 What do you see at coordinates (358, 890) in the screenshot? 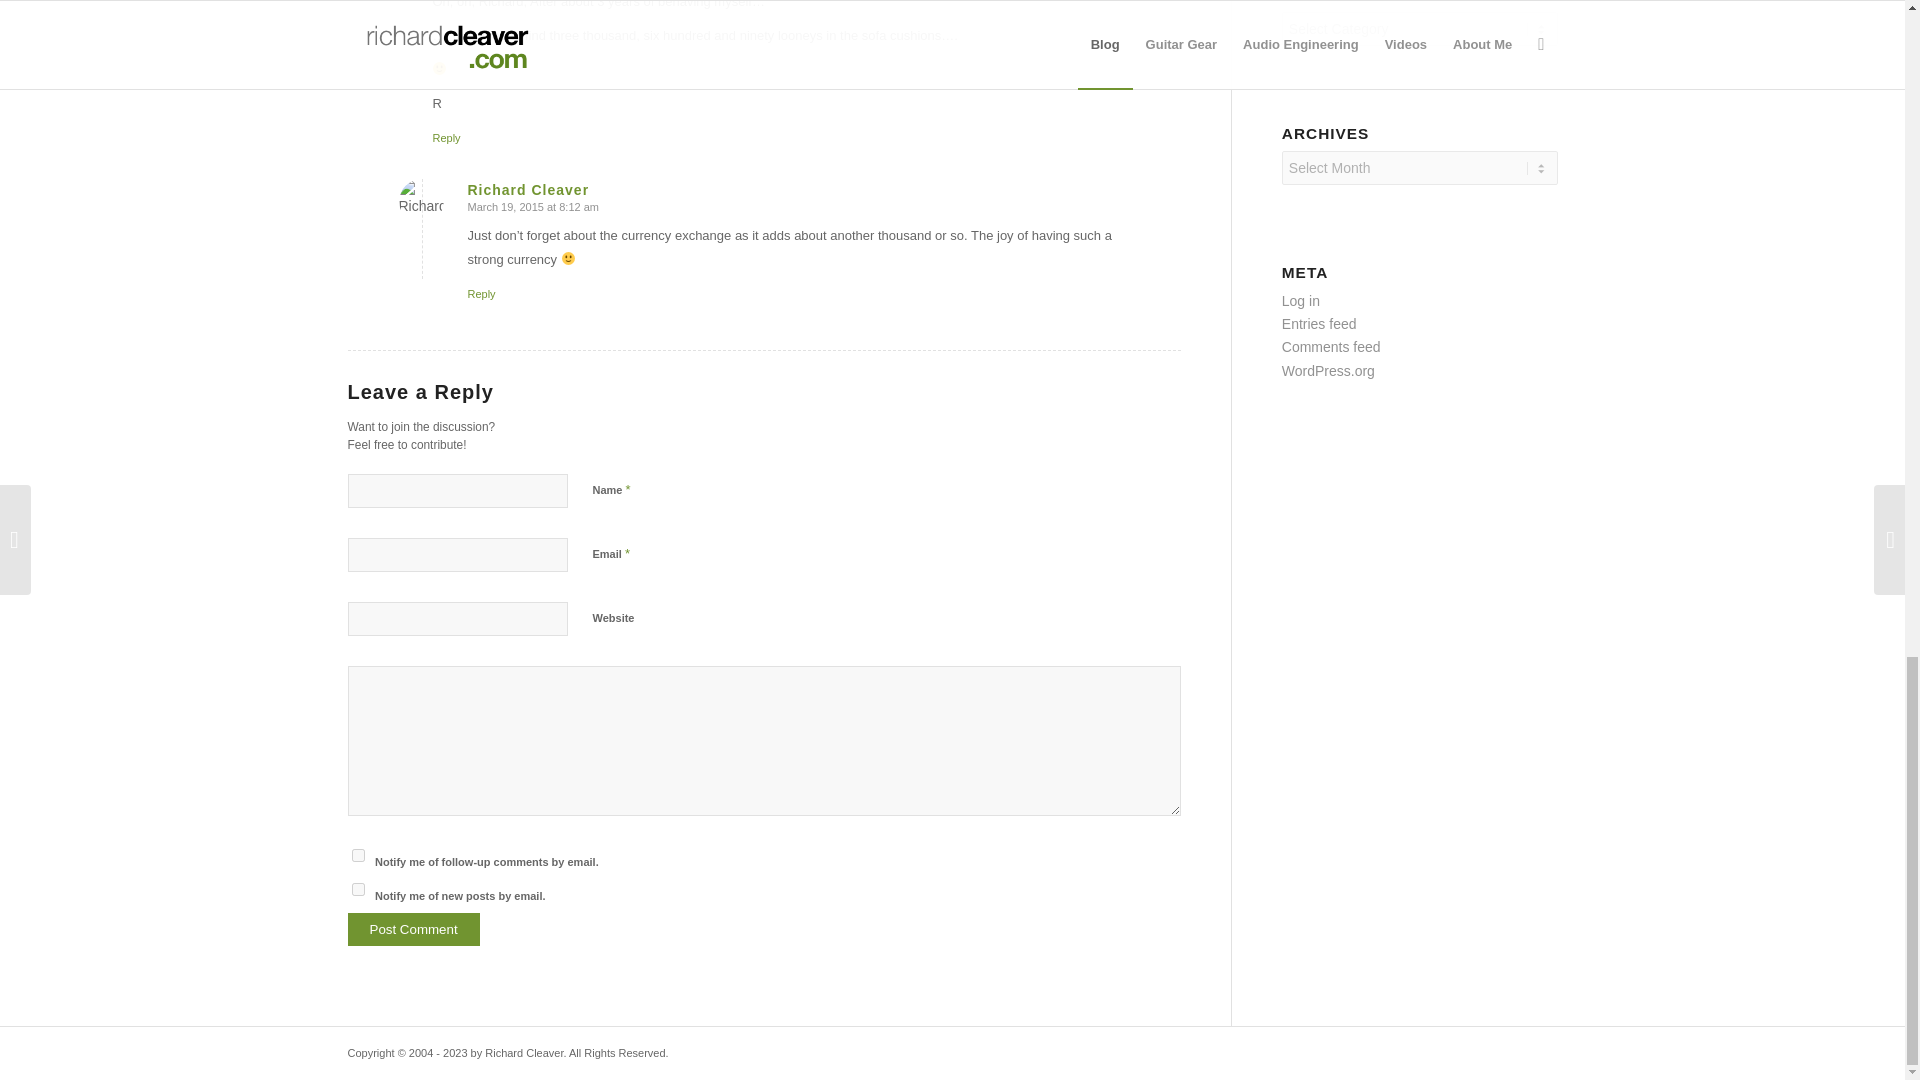
I see `subscribe` at bounding box center [358, 890].